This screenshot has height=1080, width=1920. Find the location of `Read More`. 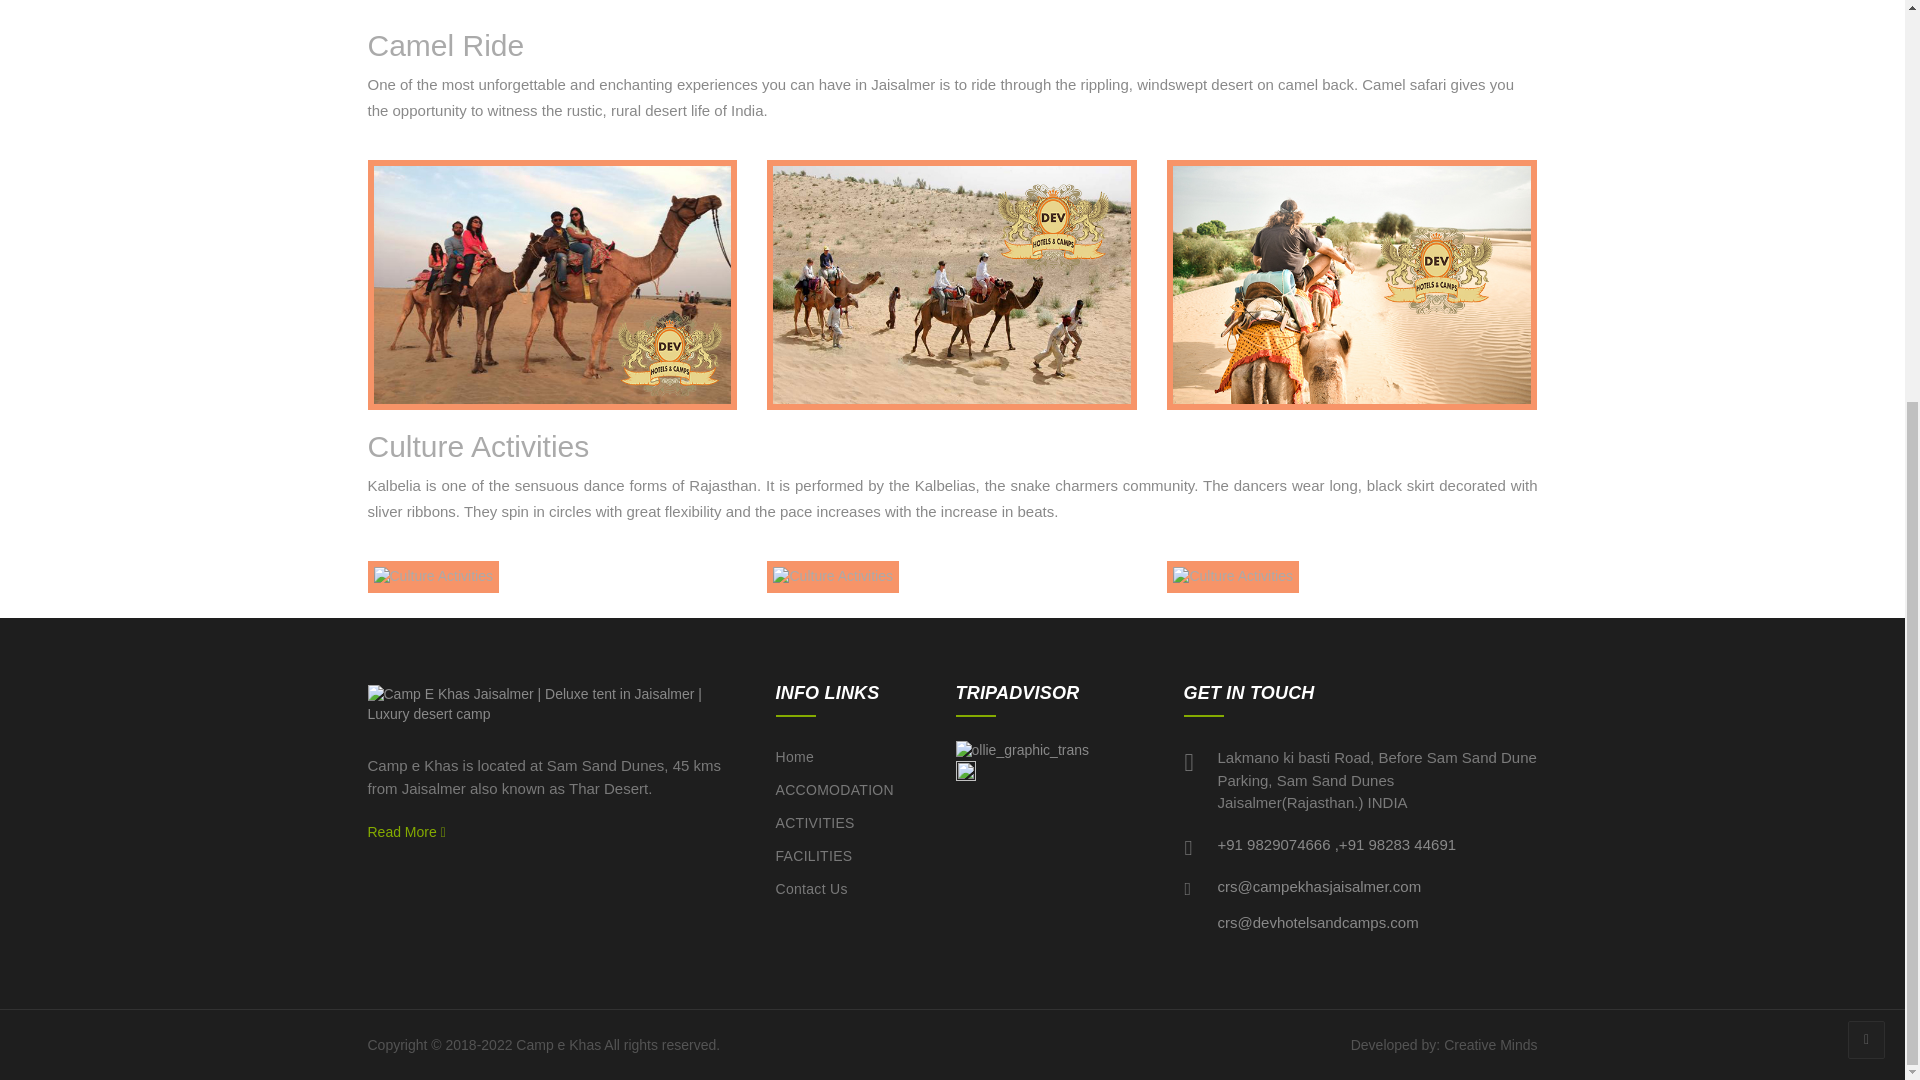

Read More is located at coordinates (406, 832).